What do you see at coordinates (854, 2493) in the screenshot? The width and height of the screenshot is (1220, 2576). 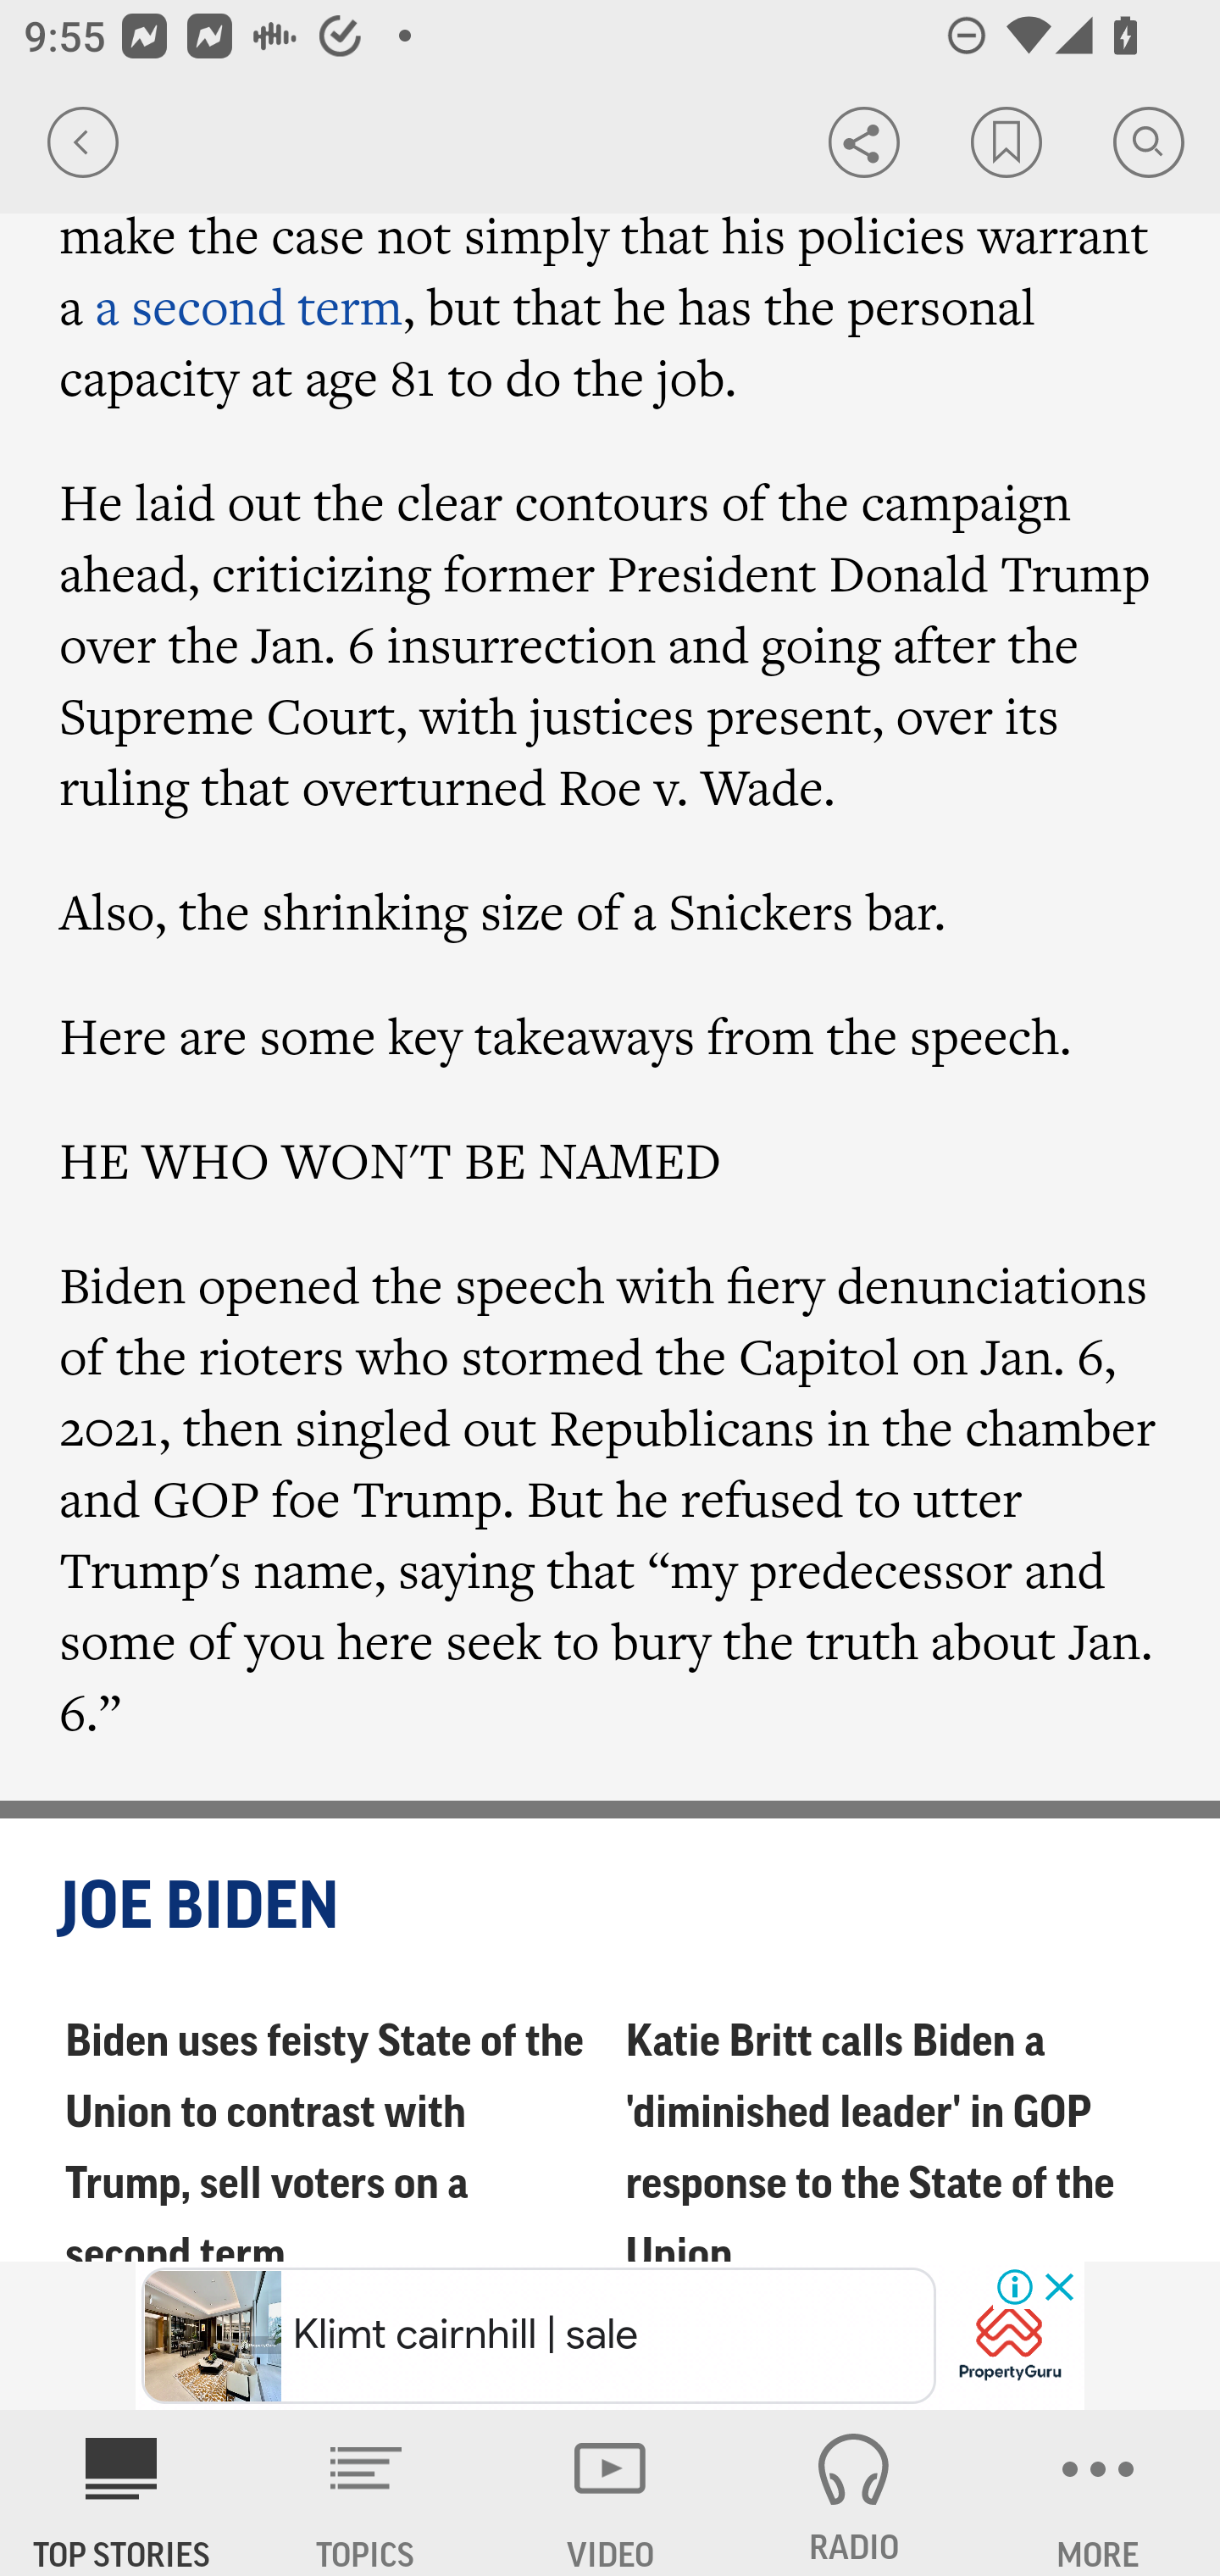 I see `RADIO` at bounding box center [854, 2493].